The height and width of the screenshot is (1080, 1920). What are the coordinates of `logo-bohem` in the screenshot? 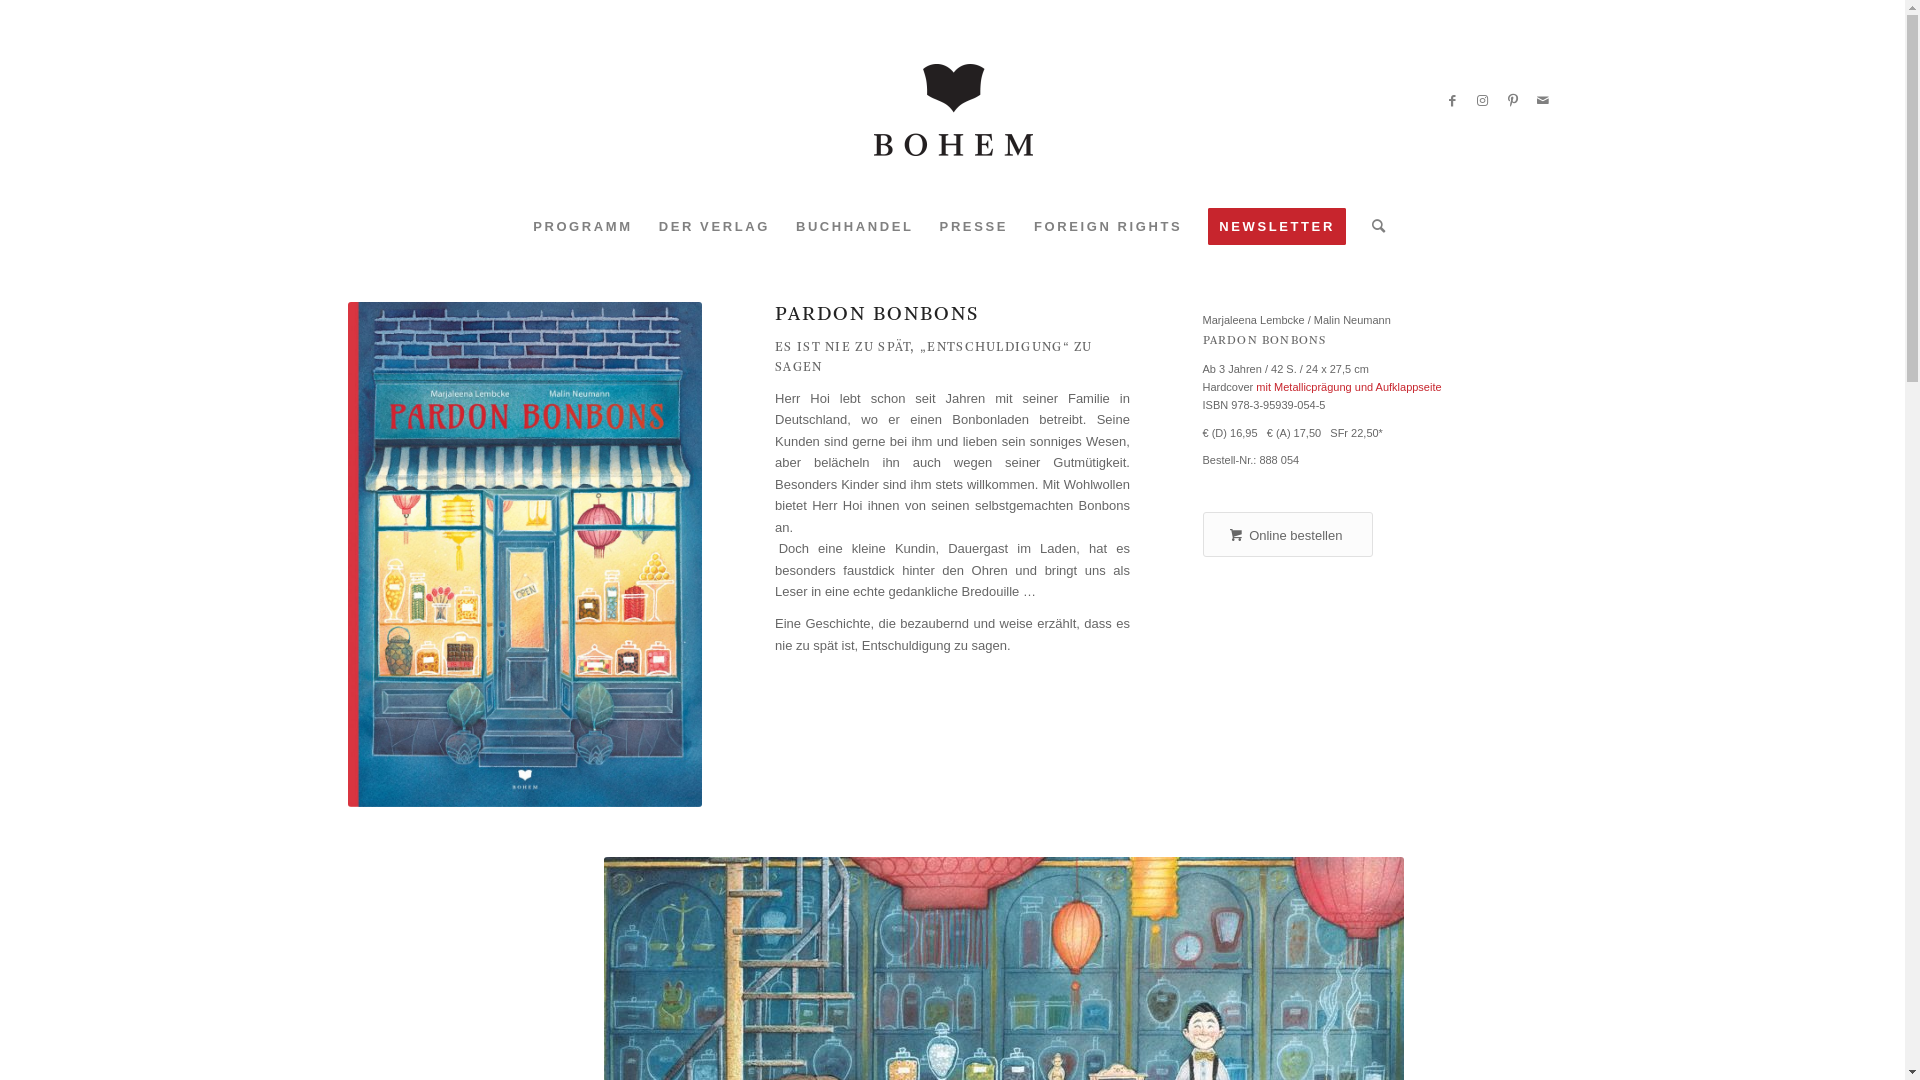 It's located at (952, 101).